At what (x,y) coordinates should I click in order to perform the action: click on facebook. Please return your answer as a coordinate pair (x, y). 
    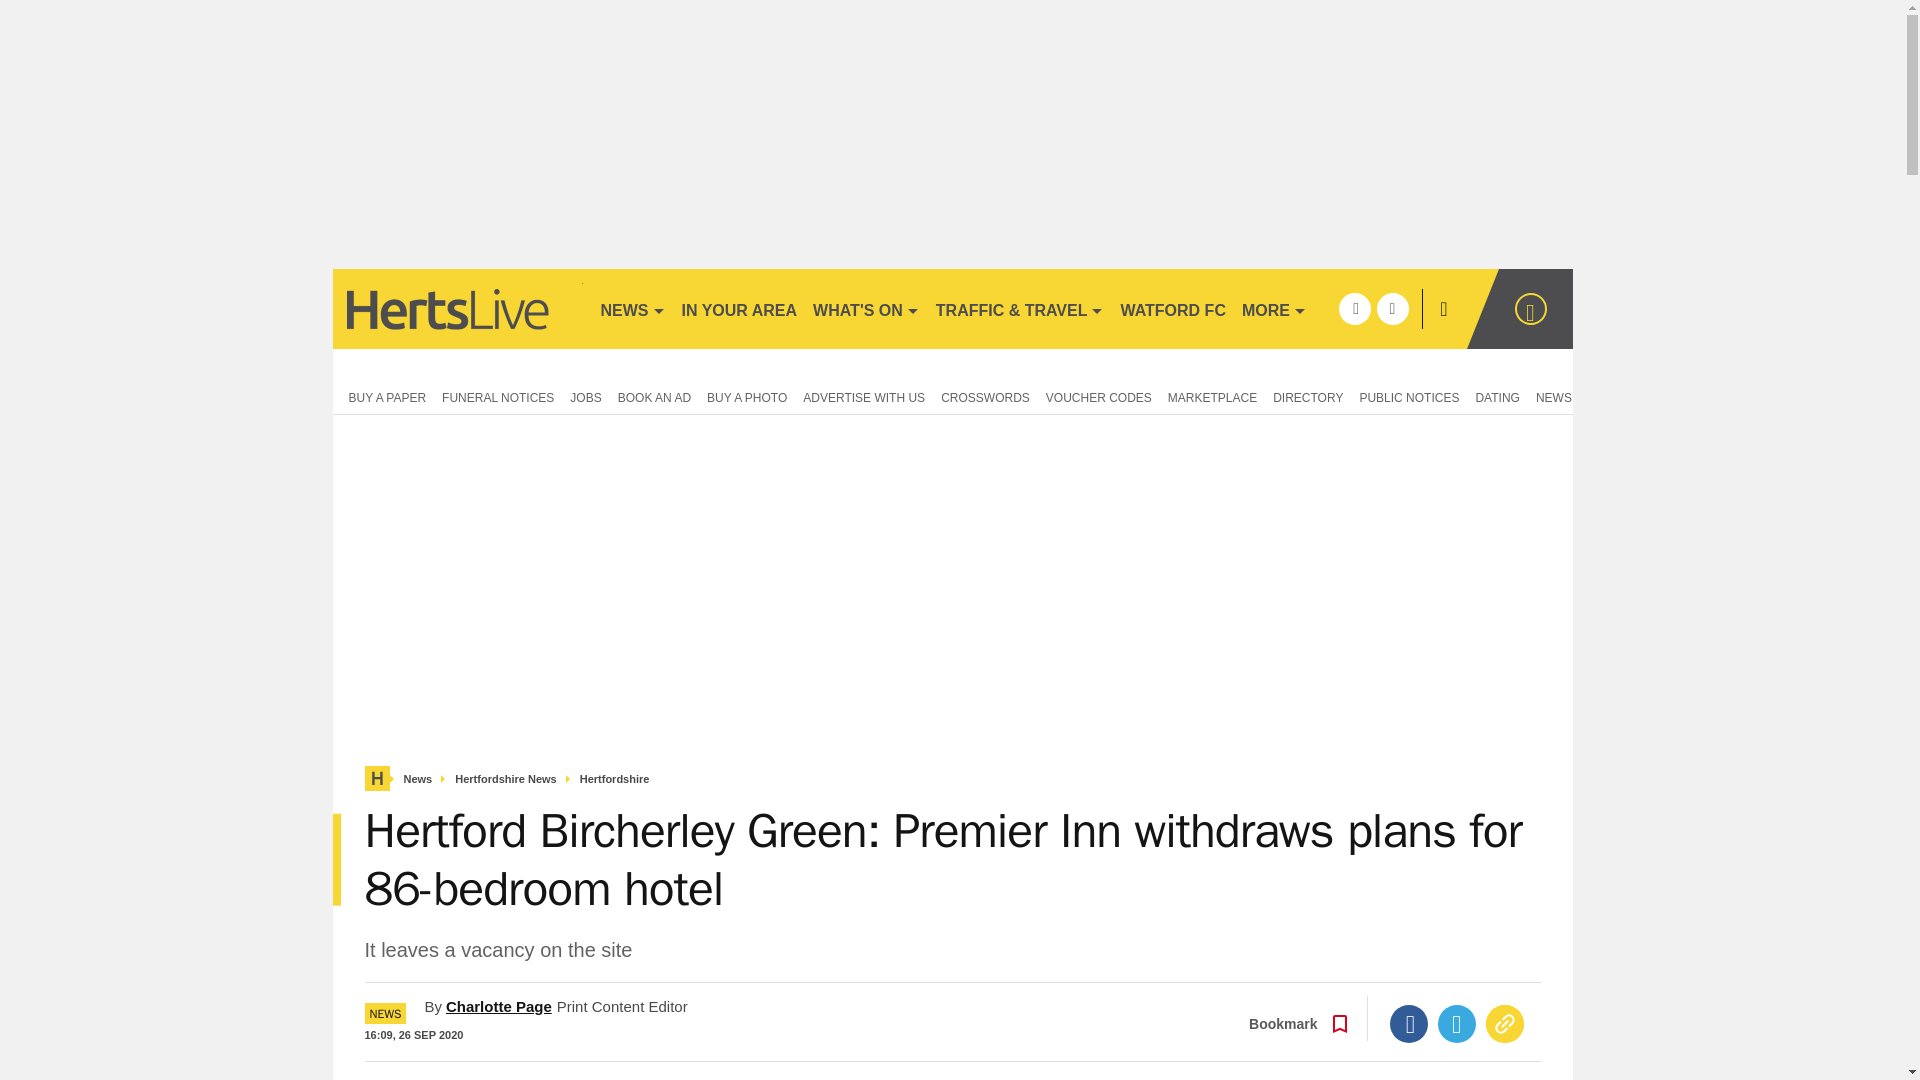
    Looking at the image, I should click on (1354, 308).